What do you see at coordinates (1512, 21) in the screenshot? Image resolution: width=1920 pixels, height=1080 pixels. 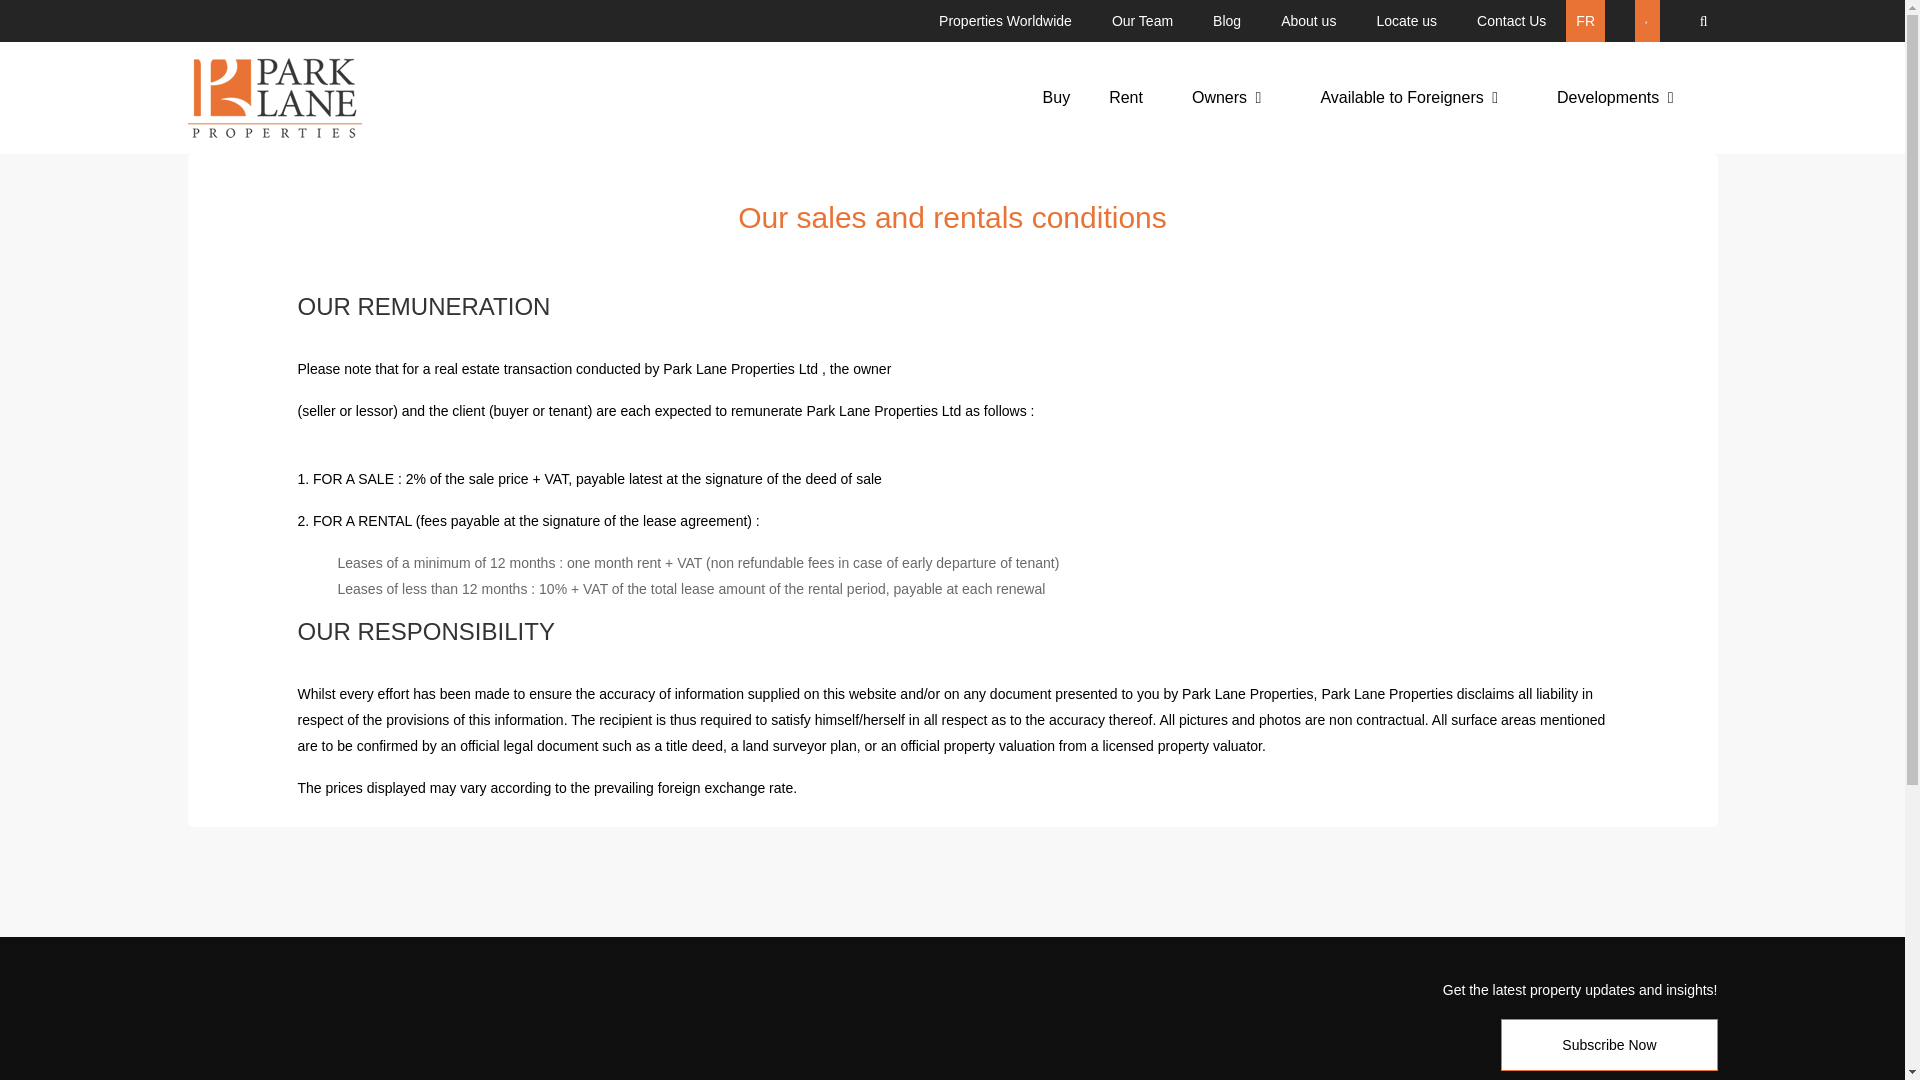 I see `Contact Us` at bounding box center [1512, 21].